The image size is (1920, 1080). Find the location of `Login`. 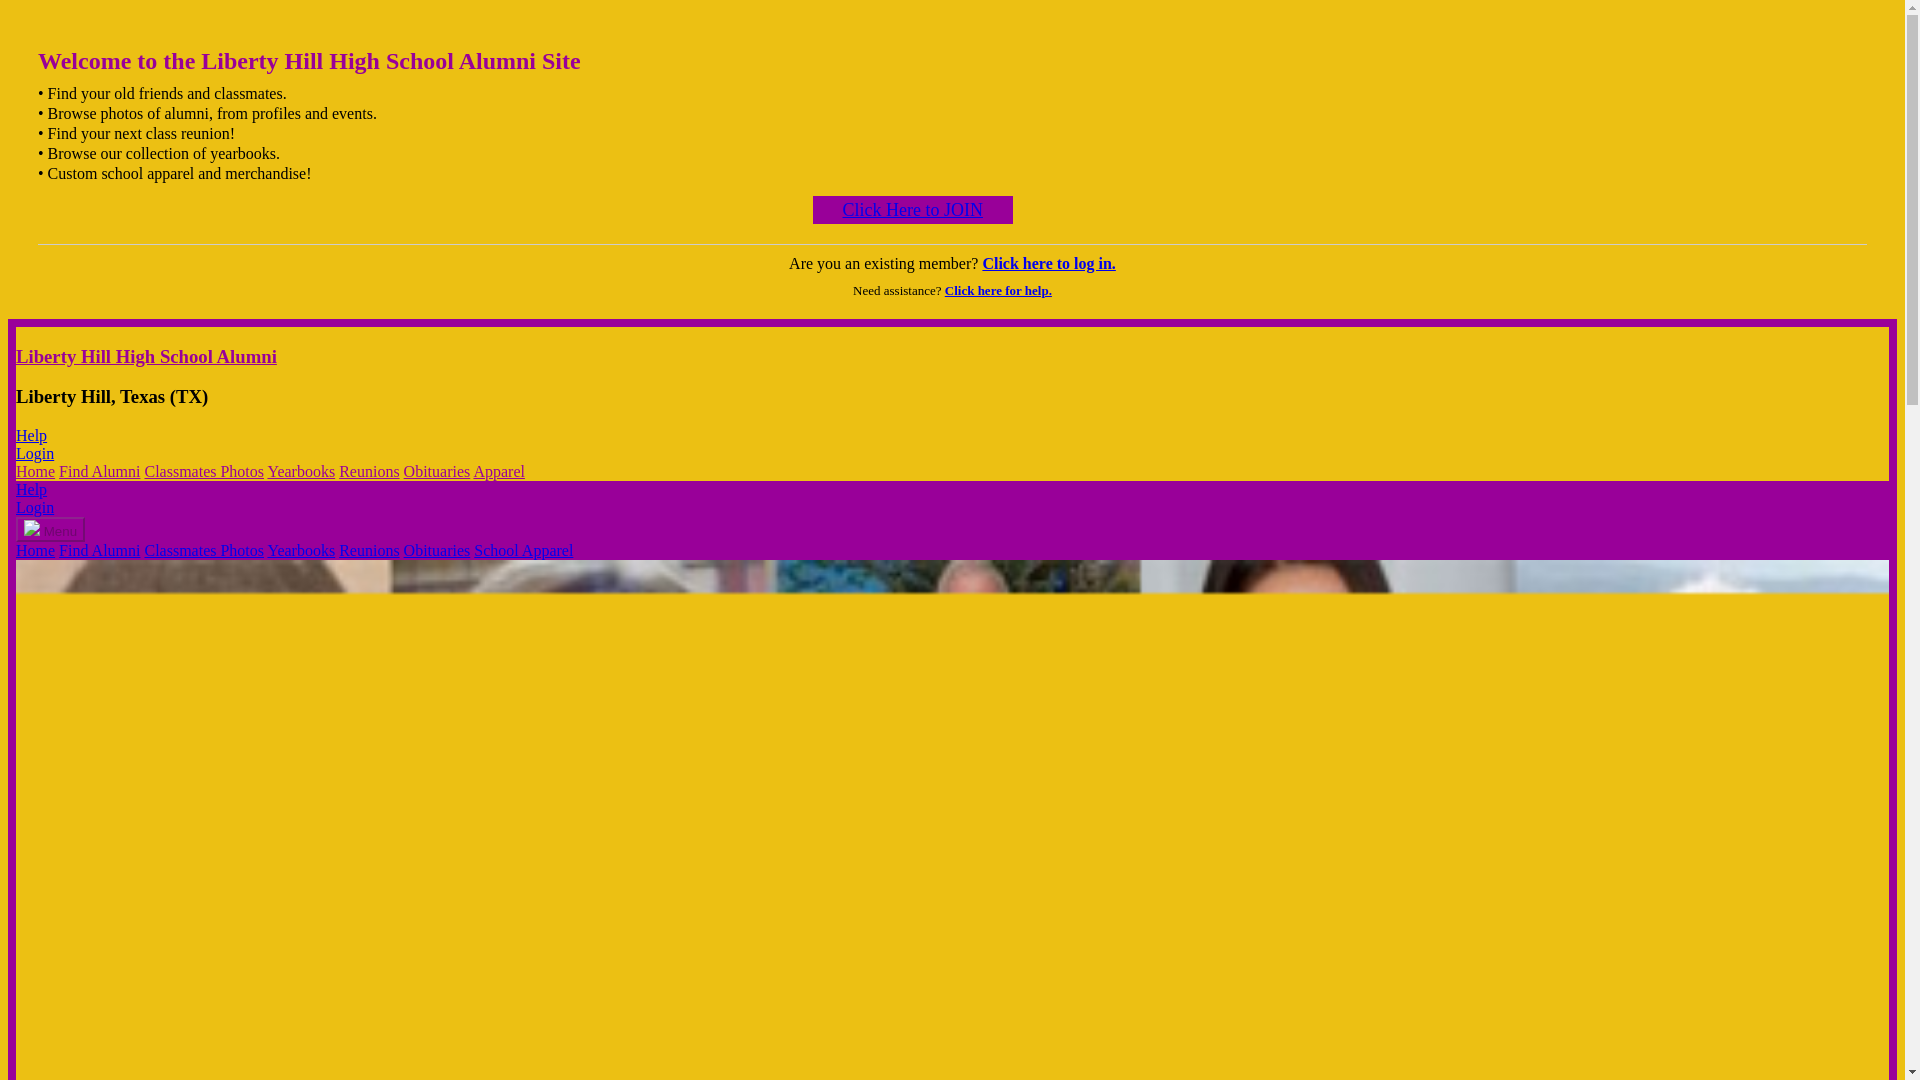

Login is located at coordinates (34, 453).